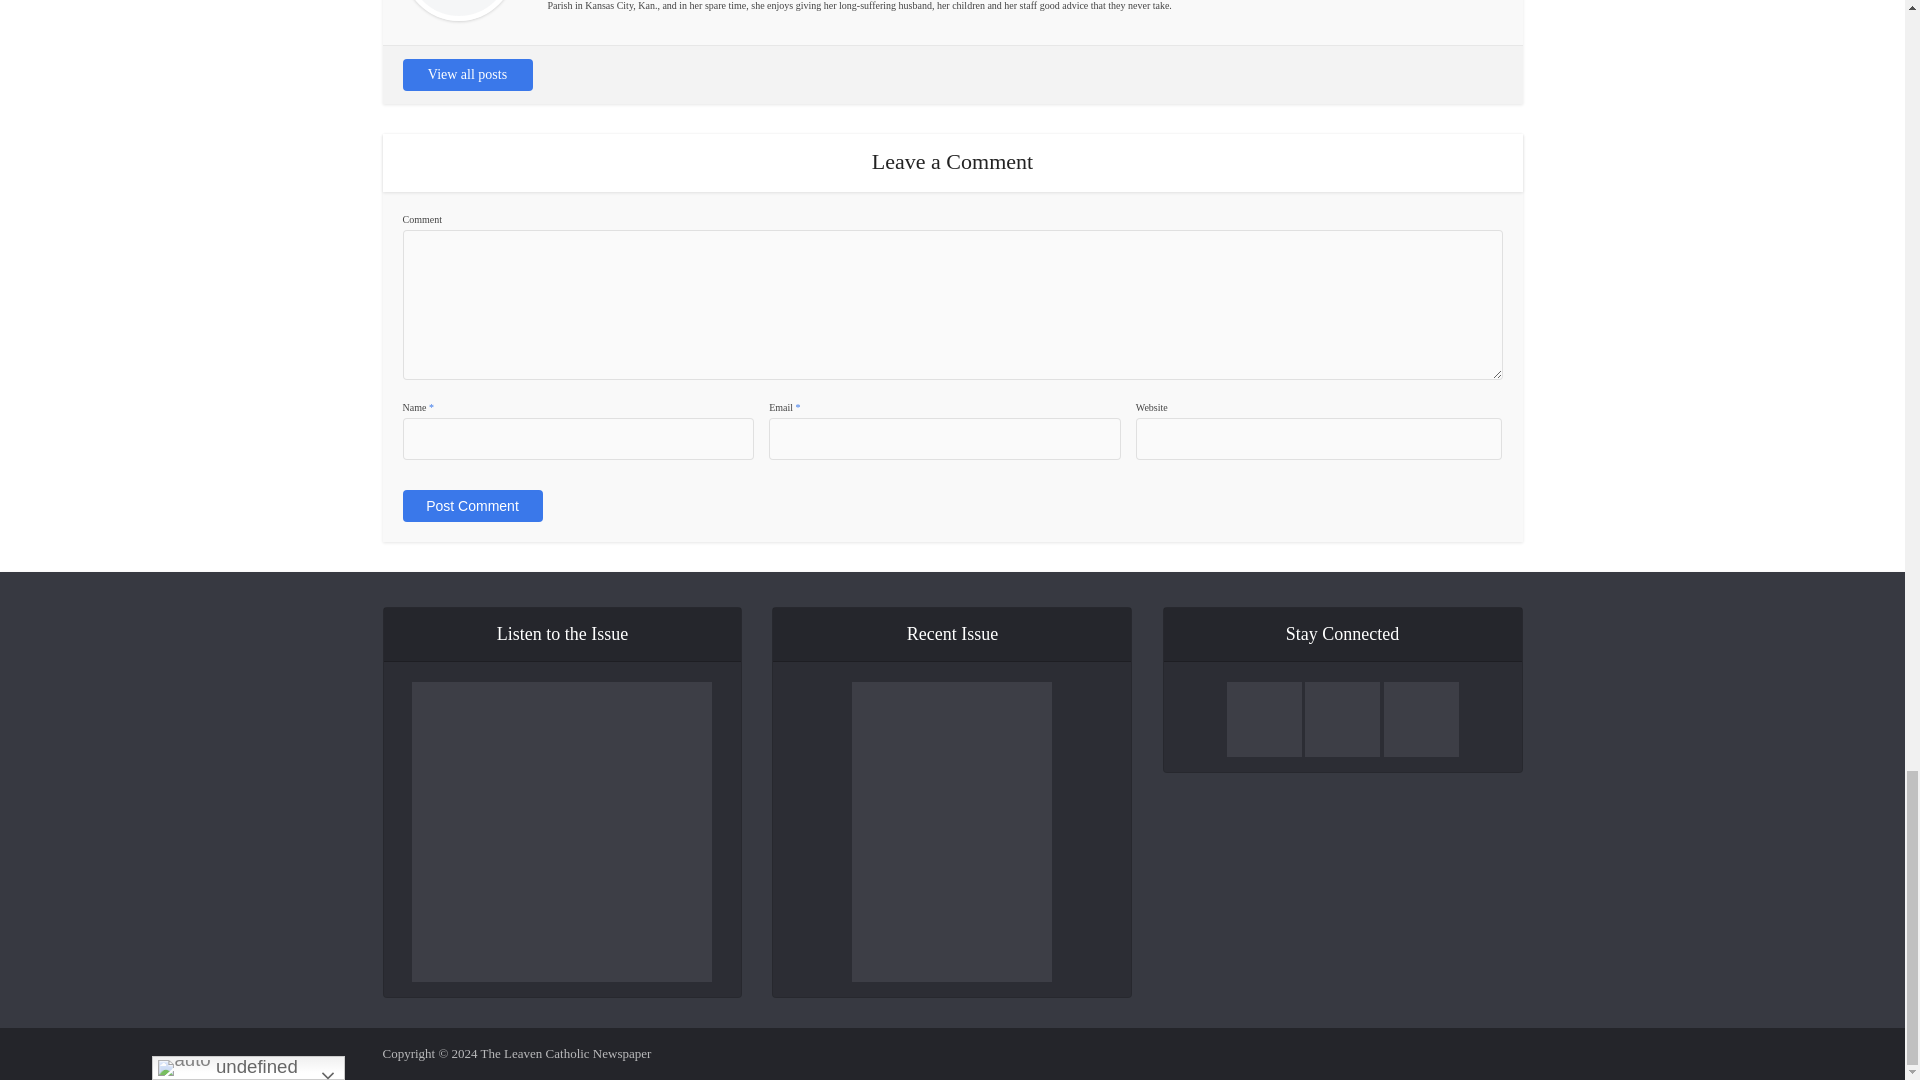 This screenshot has width=1920, height=1080. I want to click on Post Comment, so click(471, 506).